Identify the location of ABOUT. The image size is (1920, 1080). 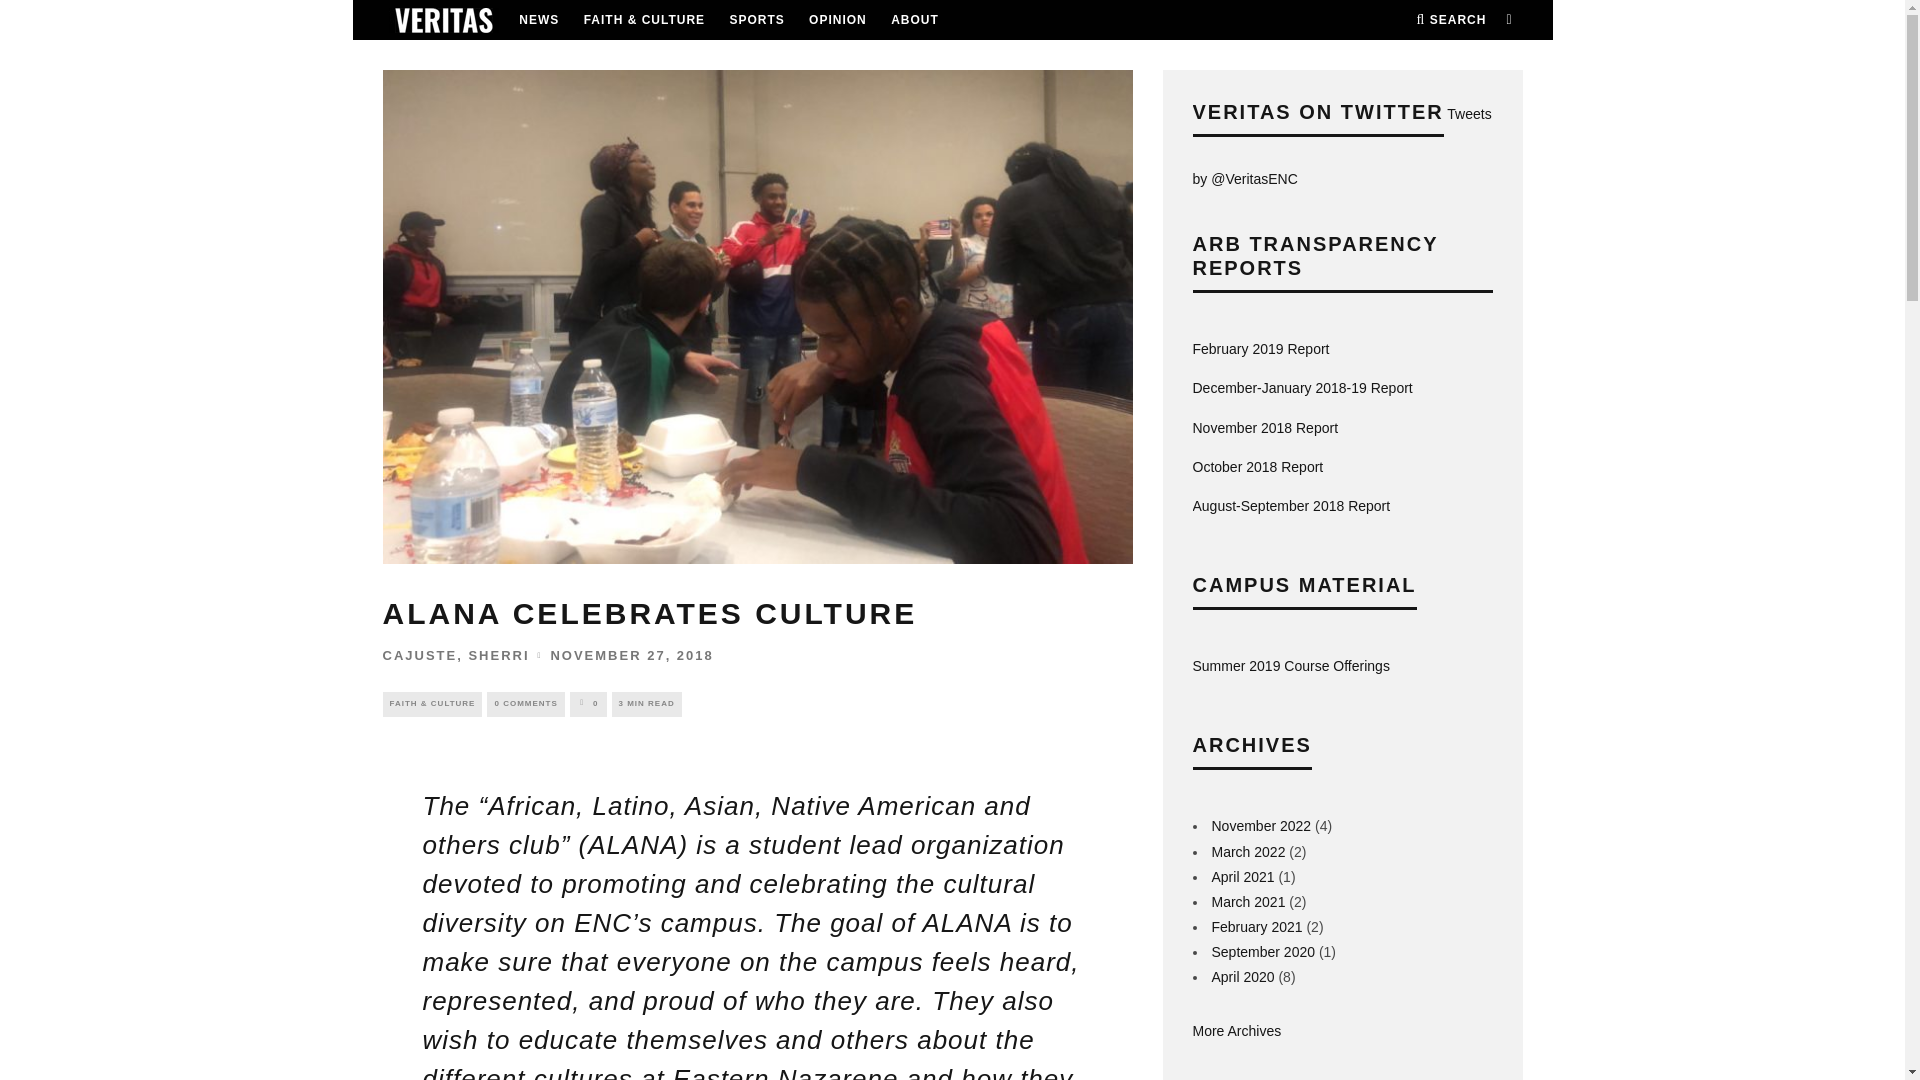
(914, 20).